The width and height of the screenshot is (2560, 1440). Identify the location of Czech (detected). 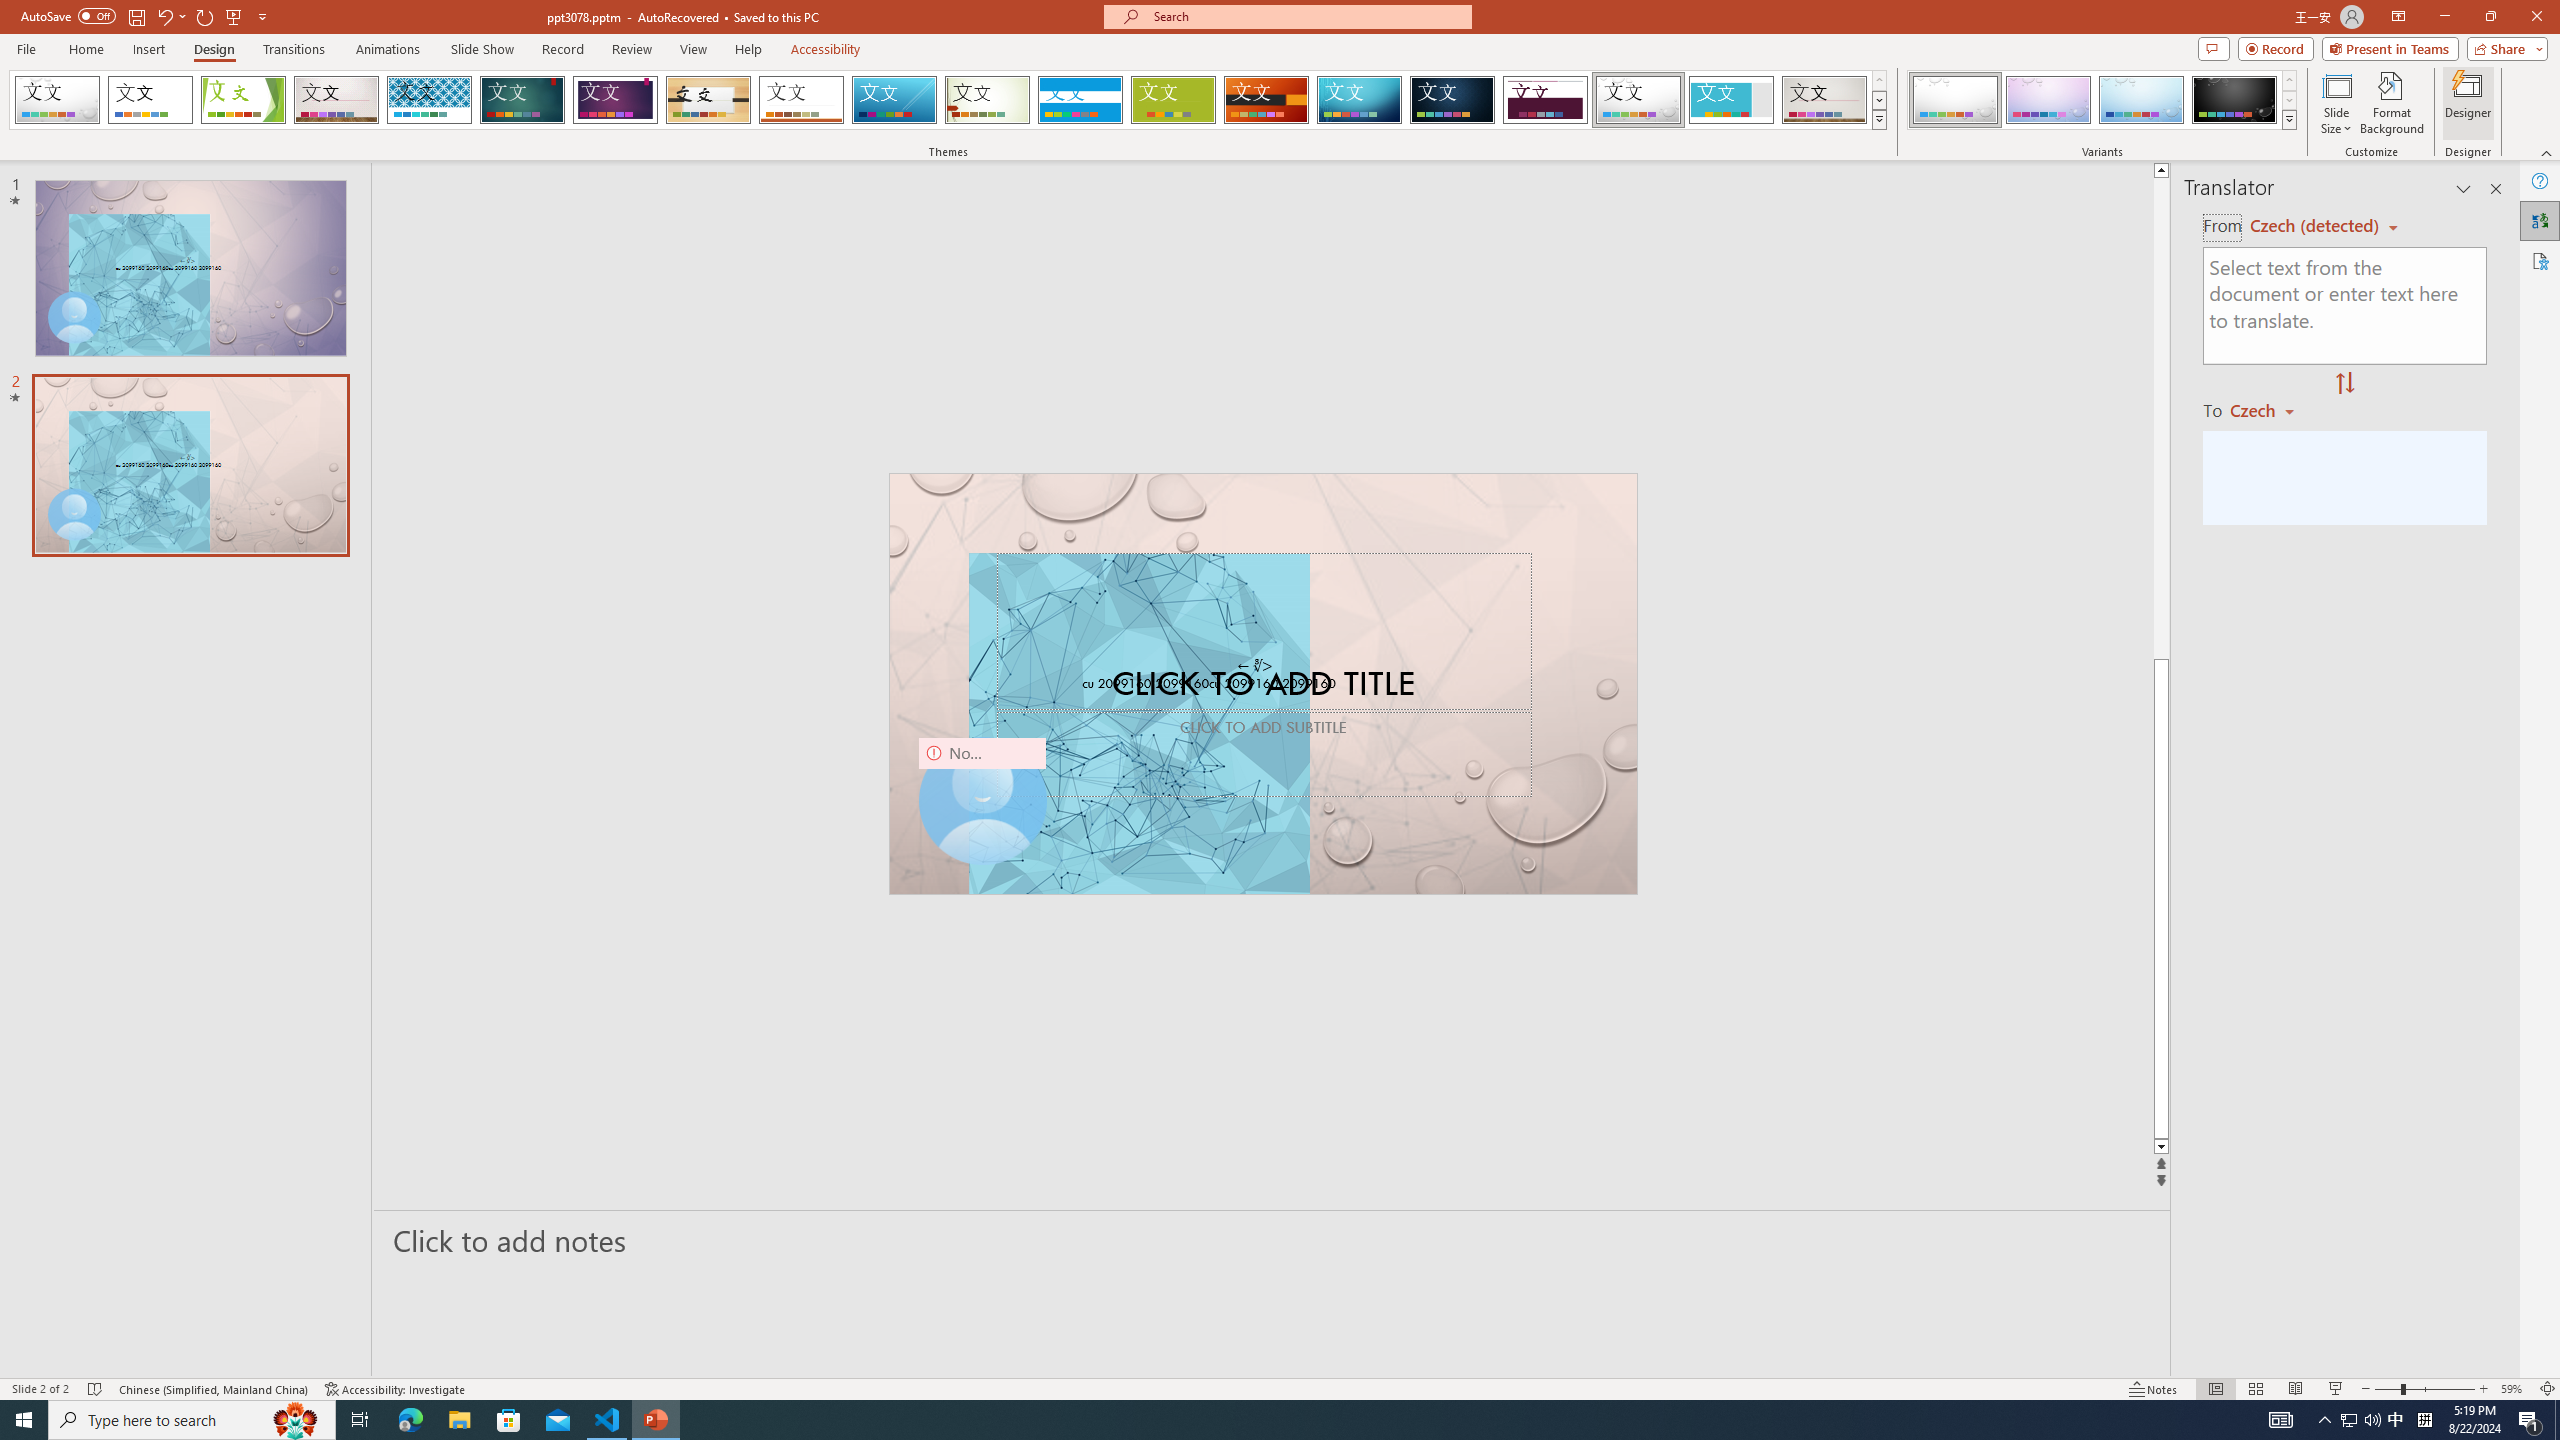
(2316, 226).